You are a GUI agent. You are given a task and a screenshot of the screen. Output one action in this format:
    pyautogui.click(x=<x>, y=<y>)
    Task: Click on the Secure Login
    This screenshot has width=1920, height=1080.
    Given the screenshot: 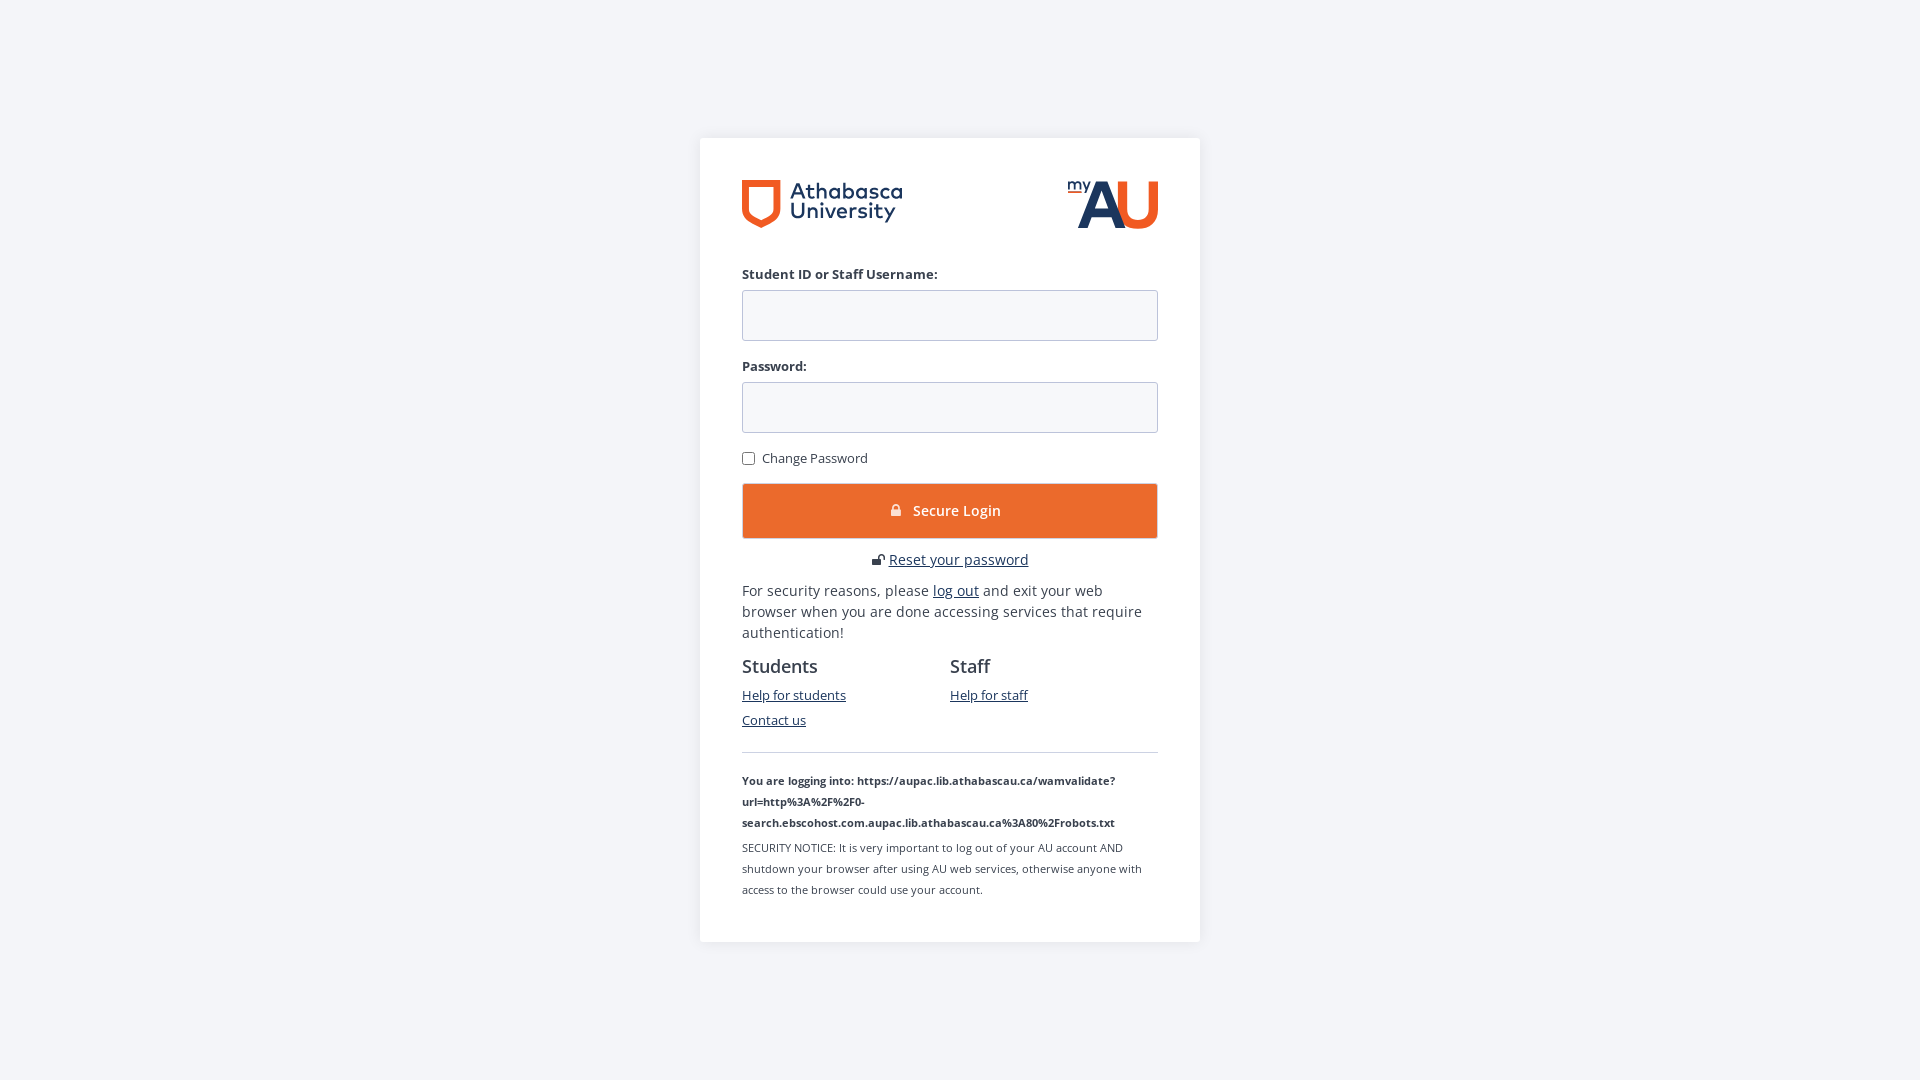 What is the action you would take?
    pyautogui.click(x=950, y=511)
    